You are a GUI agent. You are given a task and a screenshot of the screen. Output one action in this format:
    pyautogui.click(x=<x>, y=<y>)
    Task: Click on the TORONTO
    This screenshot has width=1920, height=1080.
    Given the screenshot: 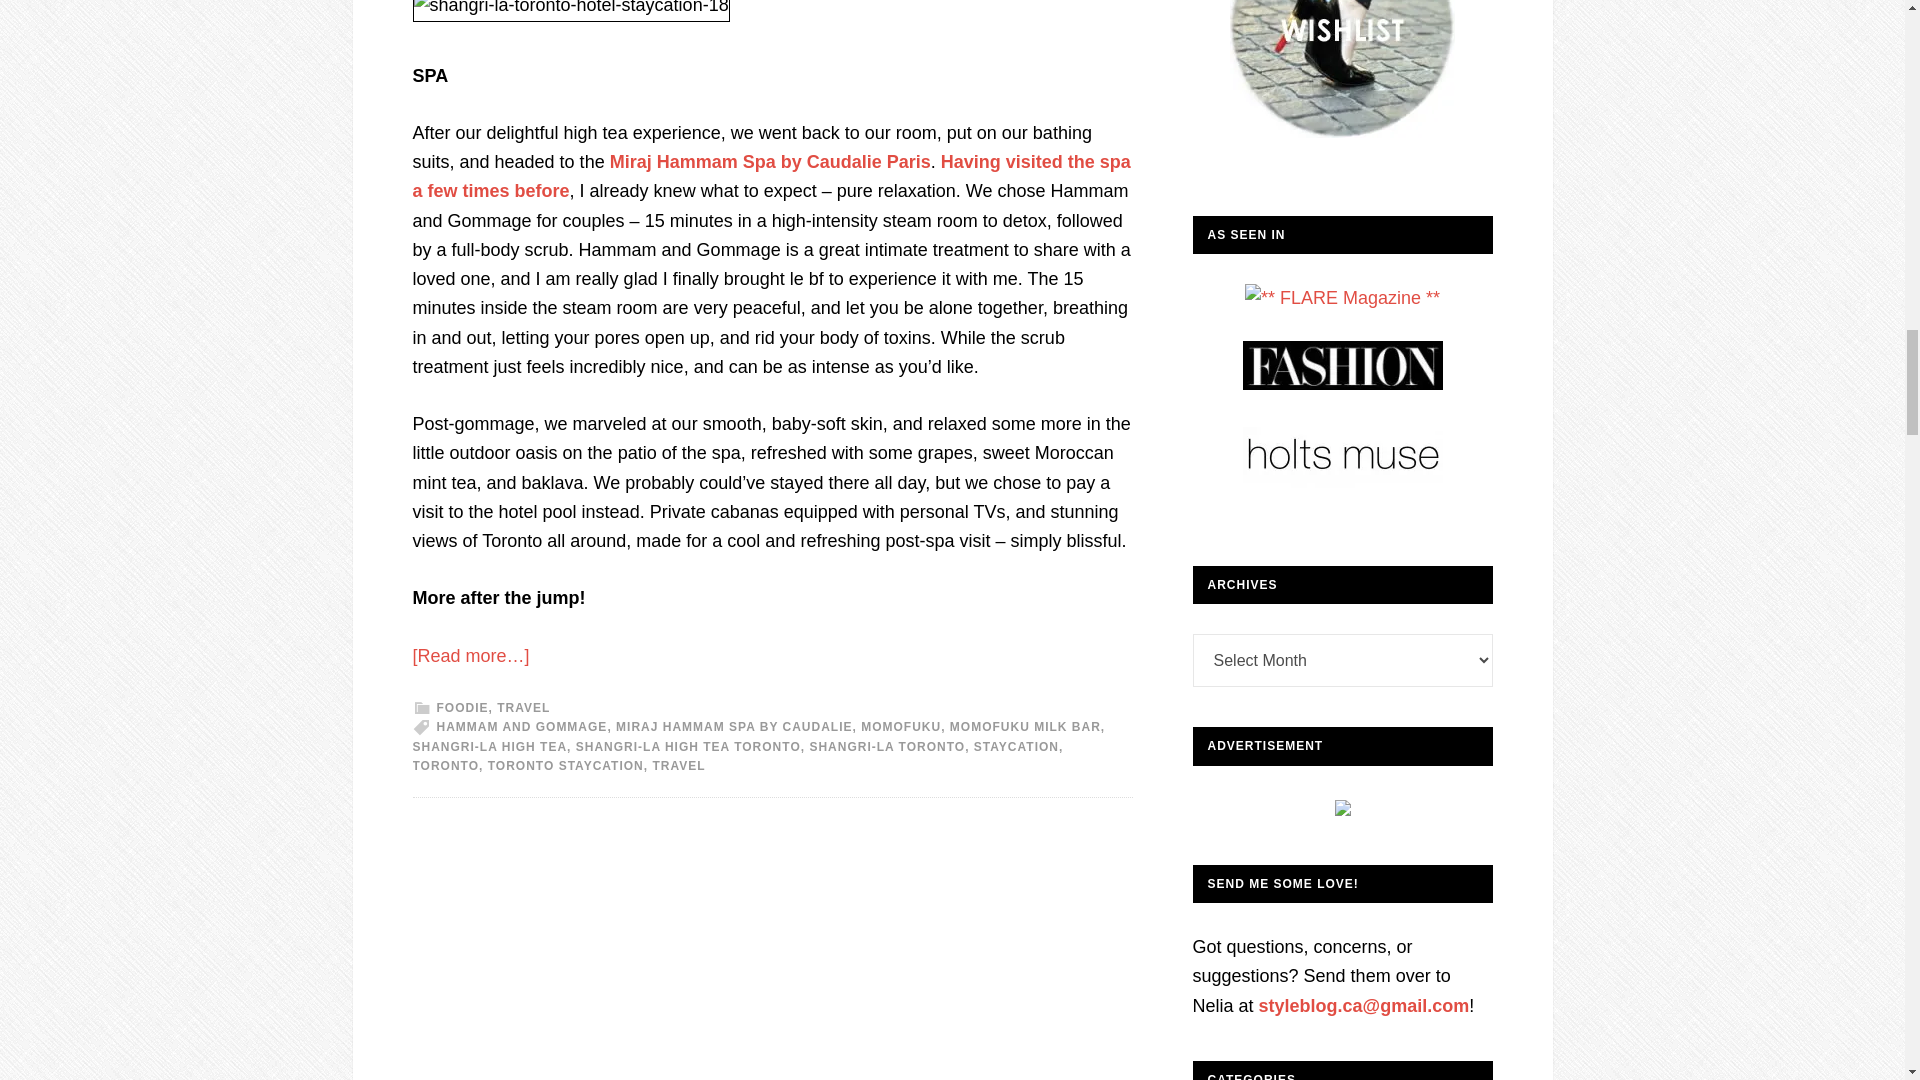 What is the action you would take?
    pyautogui.click(x=445, y=766)
    